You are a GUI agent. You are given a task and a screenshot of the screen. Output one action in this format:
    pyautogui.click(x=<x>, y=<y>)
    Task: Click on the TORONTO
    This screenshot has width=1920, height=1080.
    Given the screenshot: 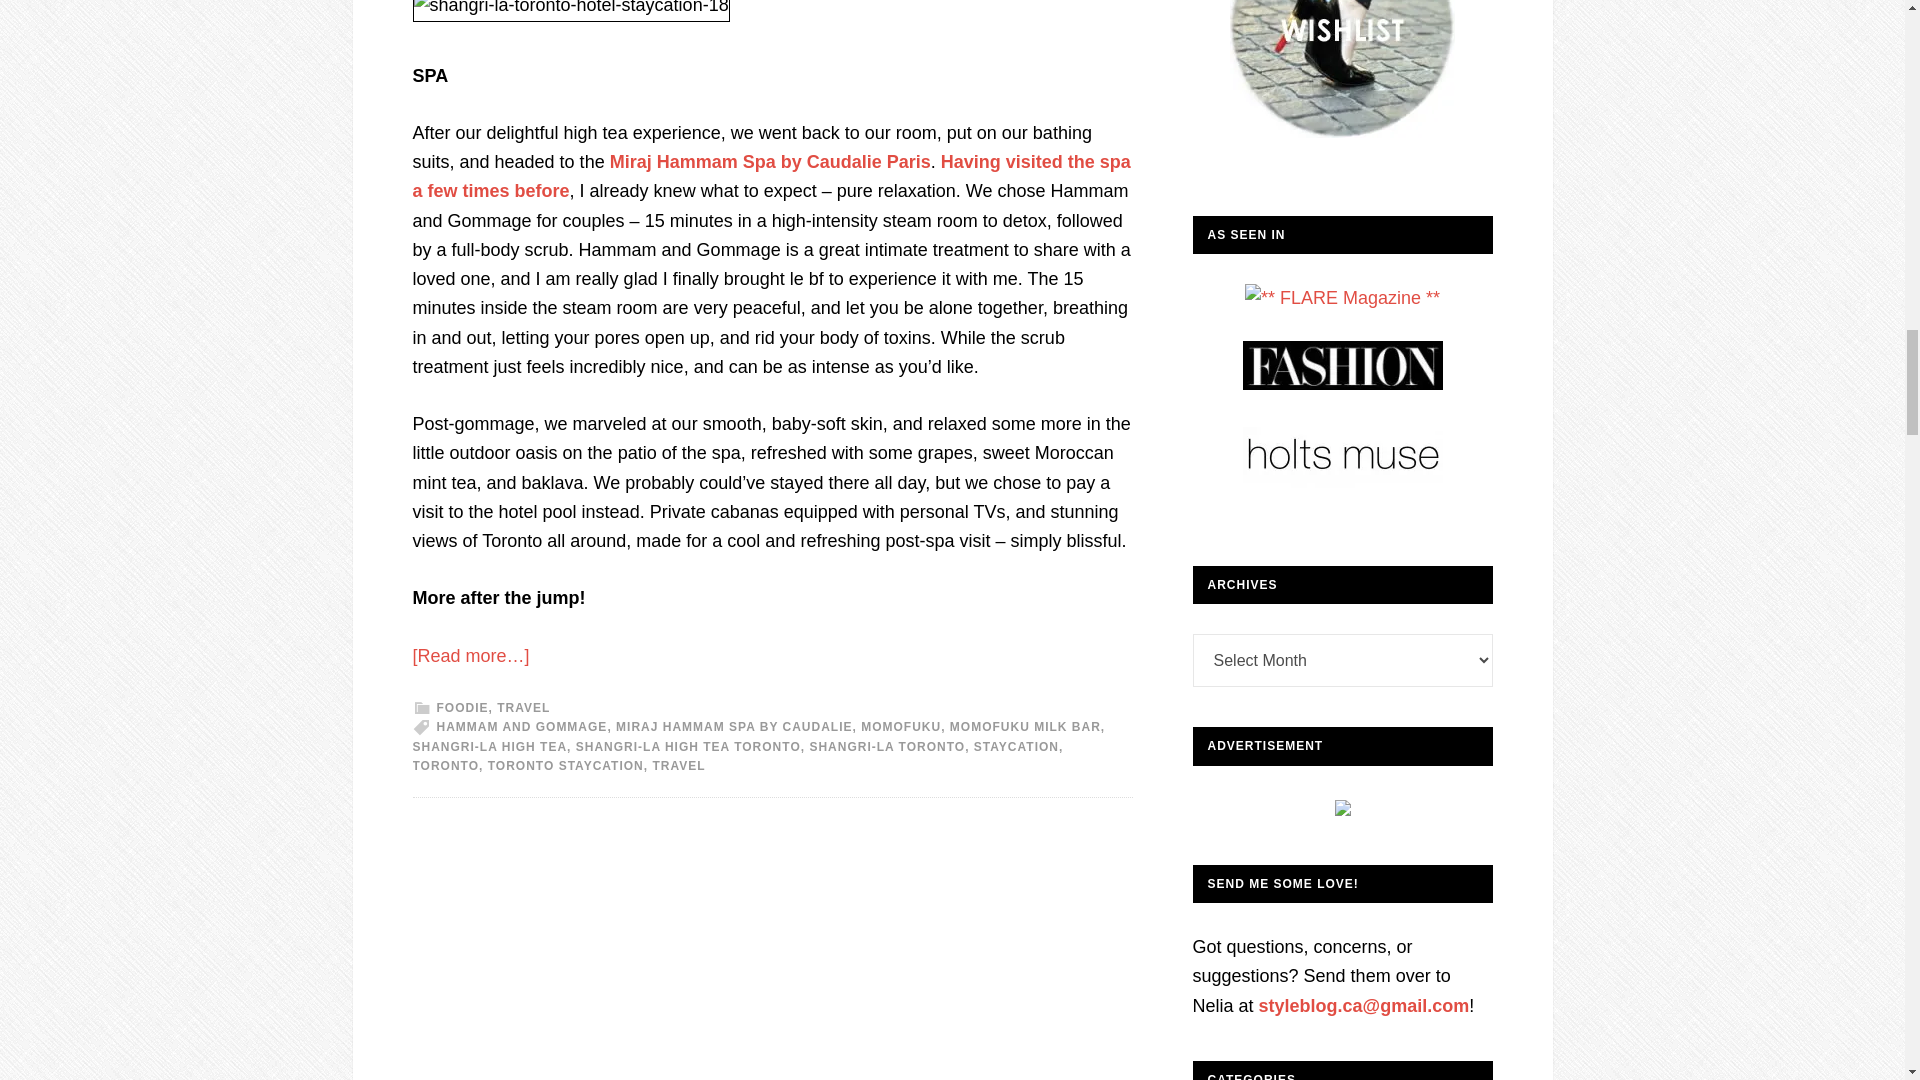 What is the action you would take?
    pyautogui.click(x=445, y=766)
    